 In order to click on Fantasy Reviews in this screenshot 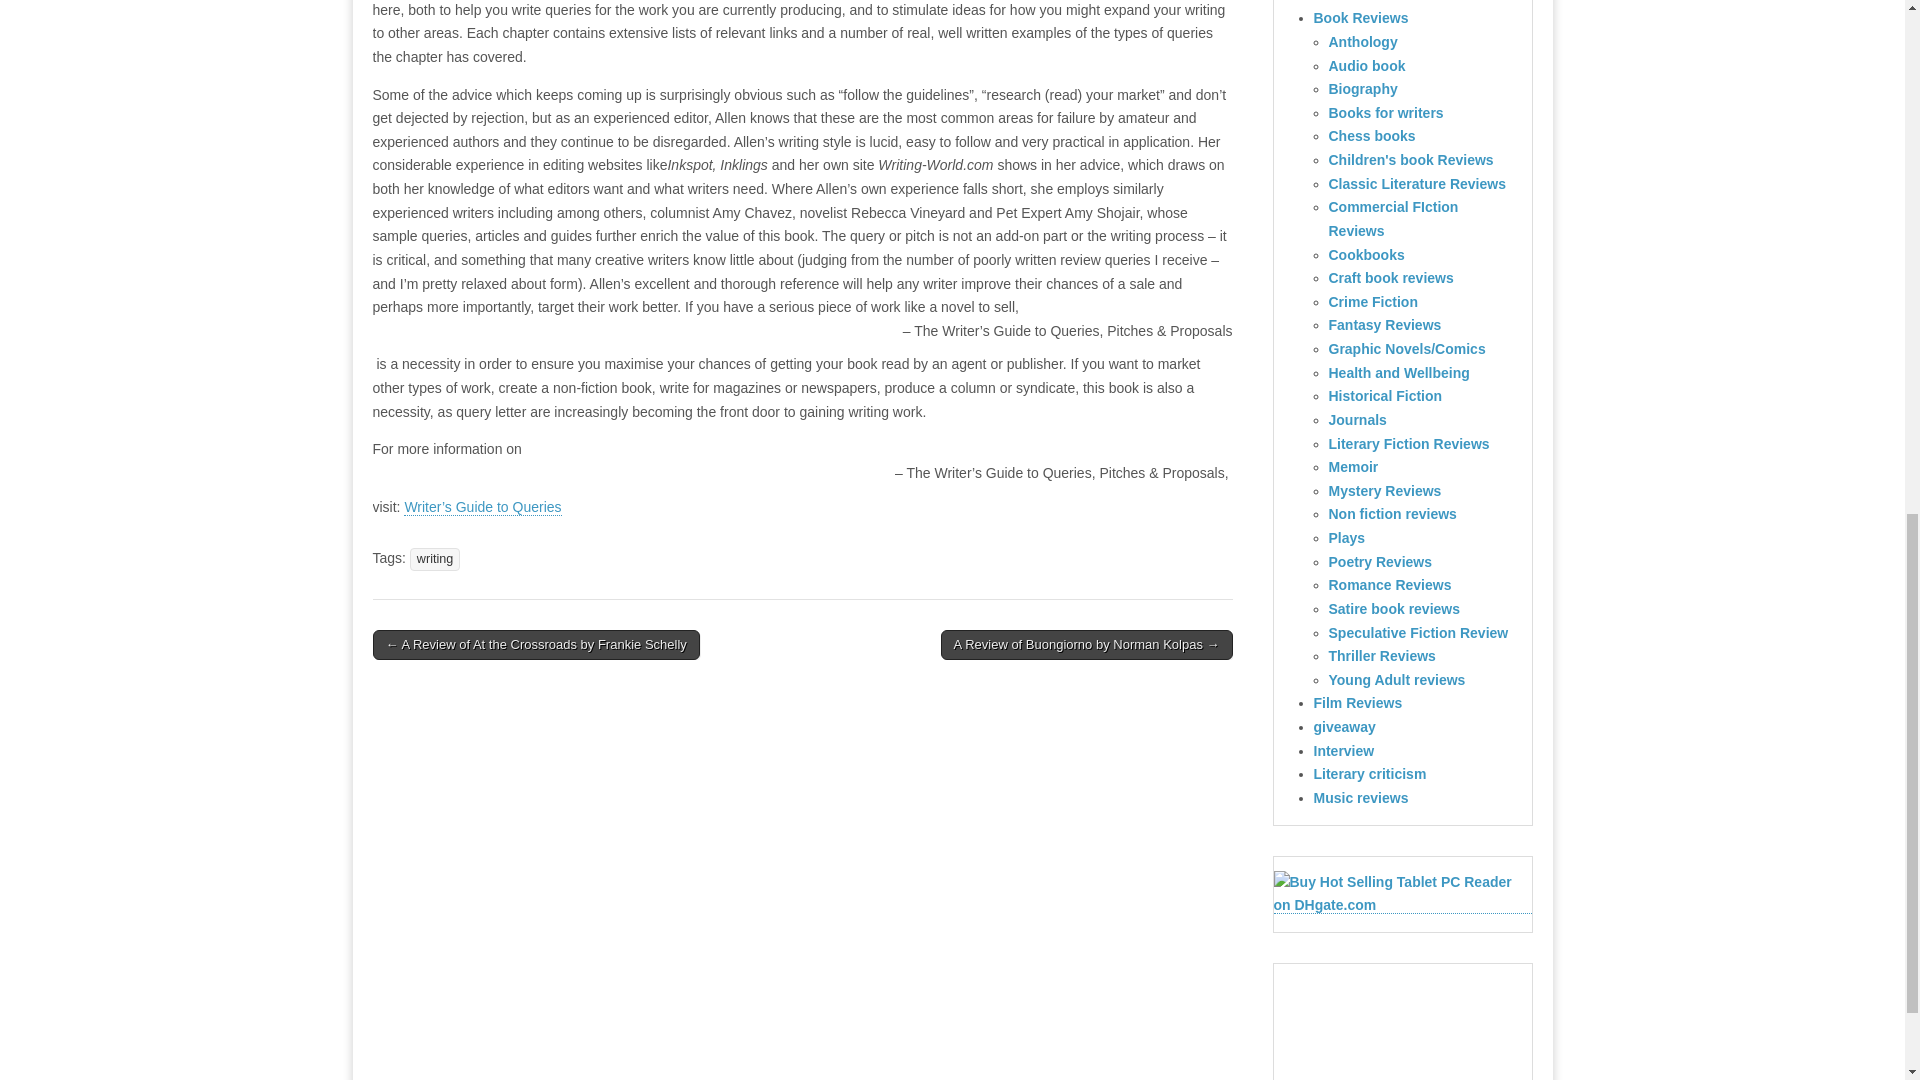, I will do `click(1384, 324)`.